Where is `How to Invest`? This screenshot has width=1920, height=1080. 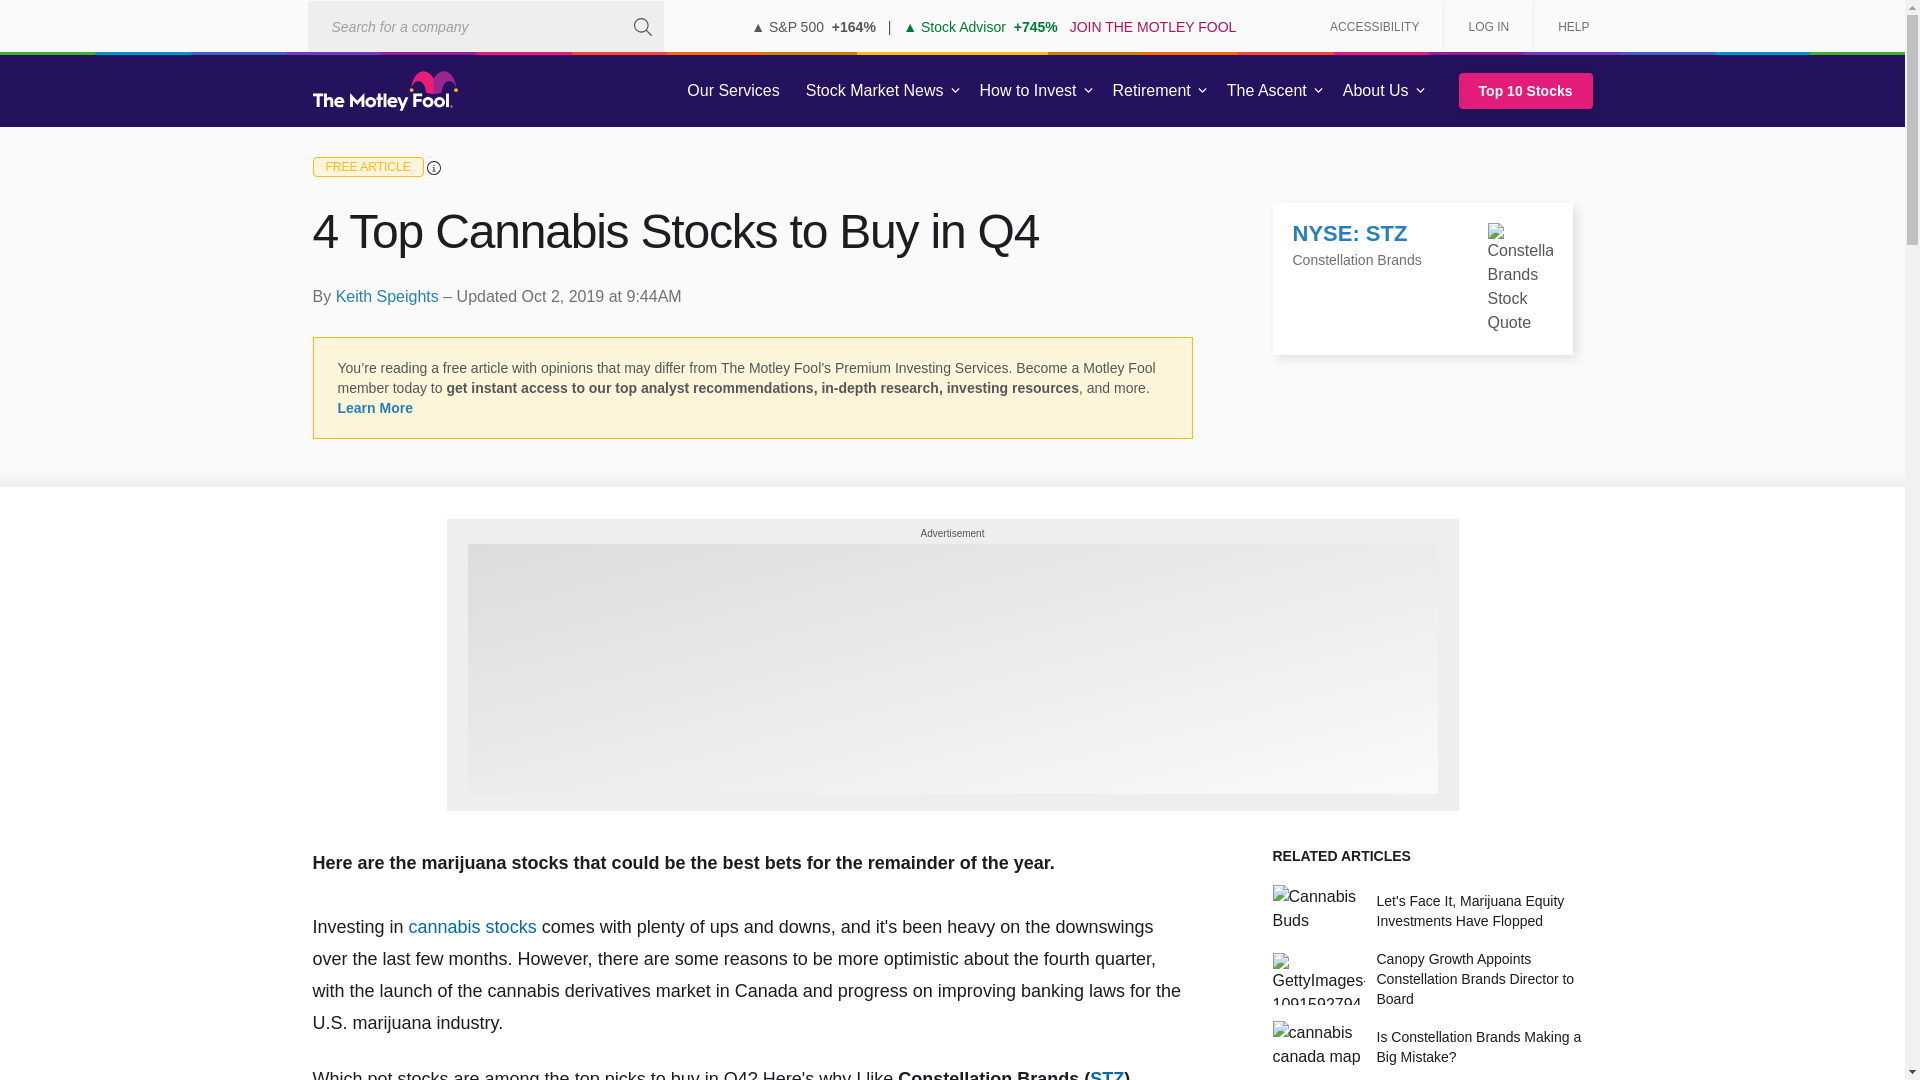 How to Invest is located at coordinates (1028, 91).